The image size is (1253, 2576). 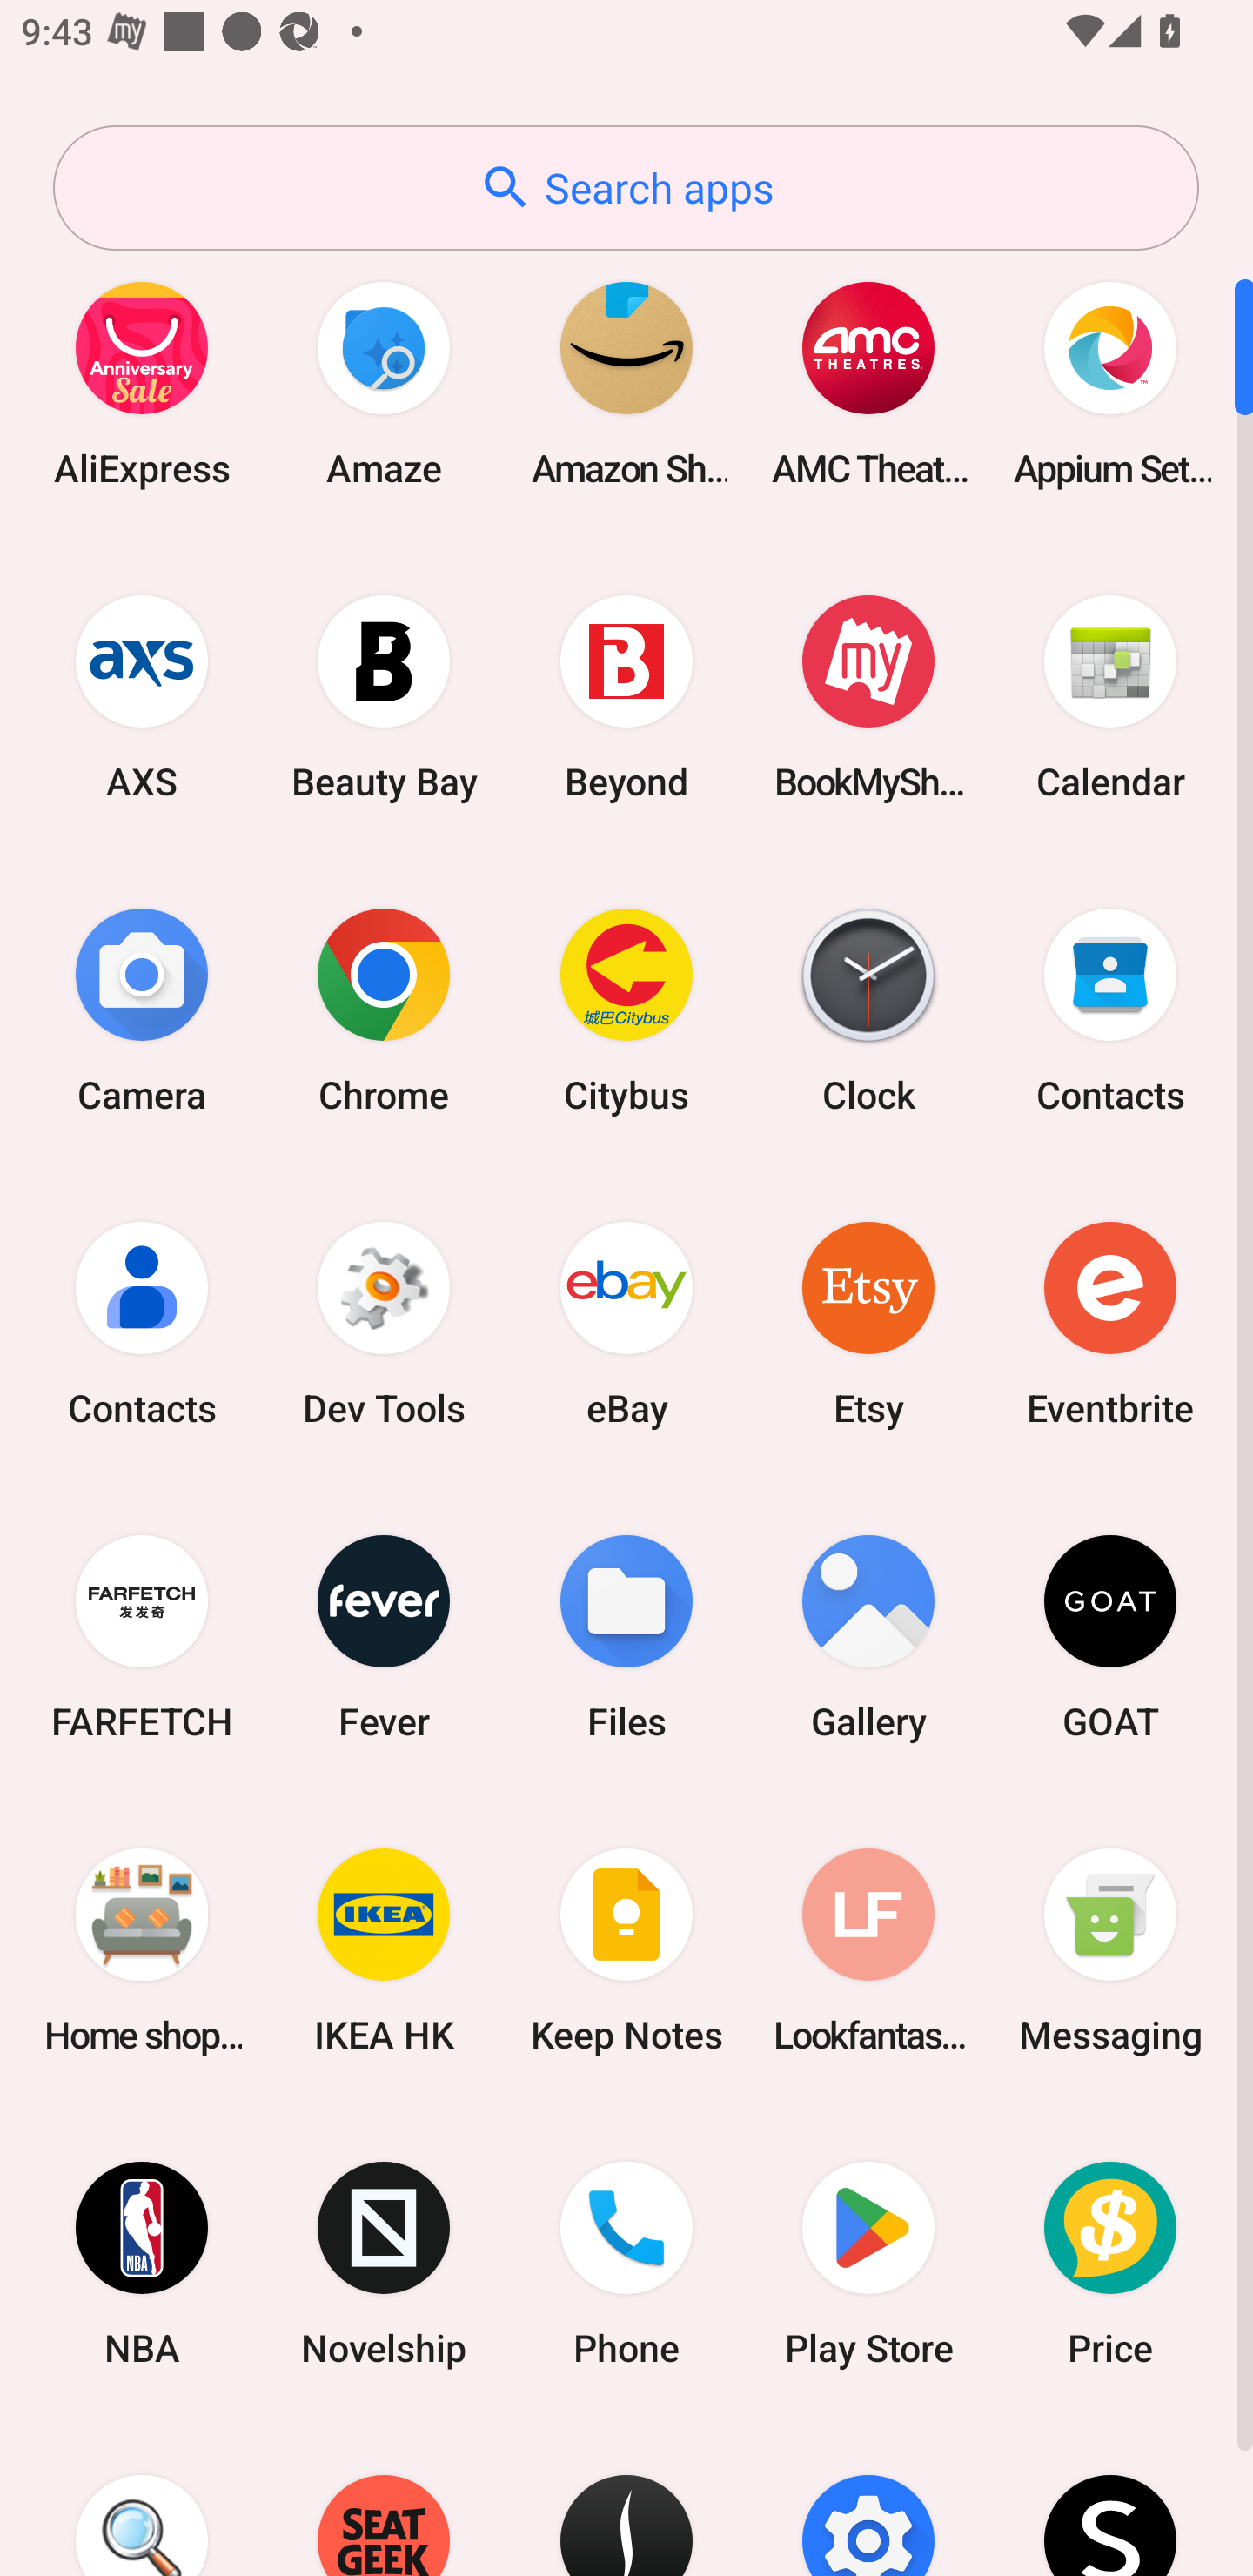 I want to click on Chrome, so click(x=384, y=1010).